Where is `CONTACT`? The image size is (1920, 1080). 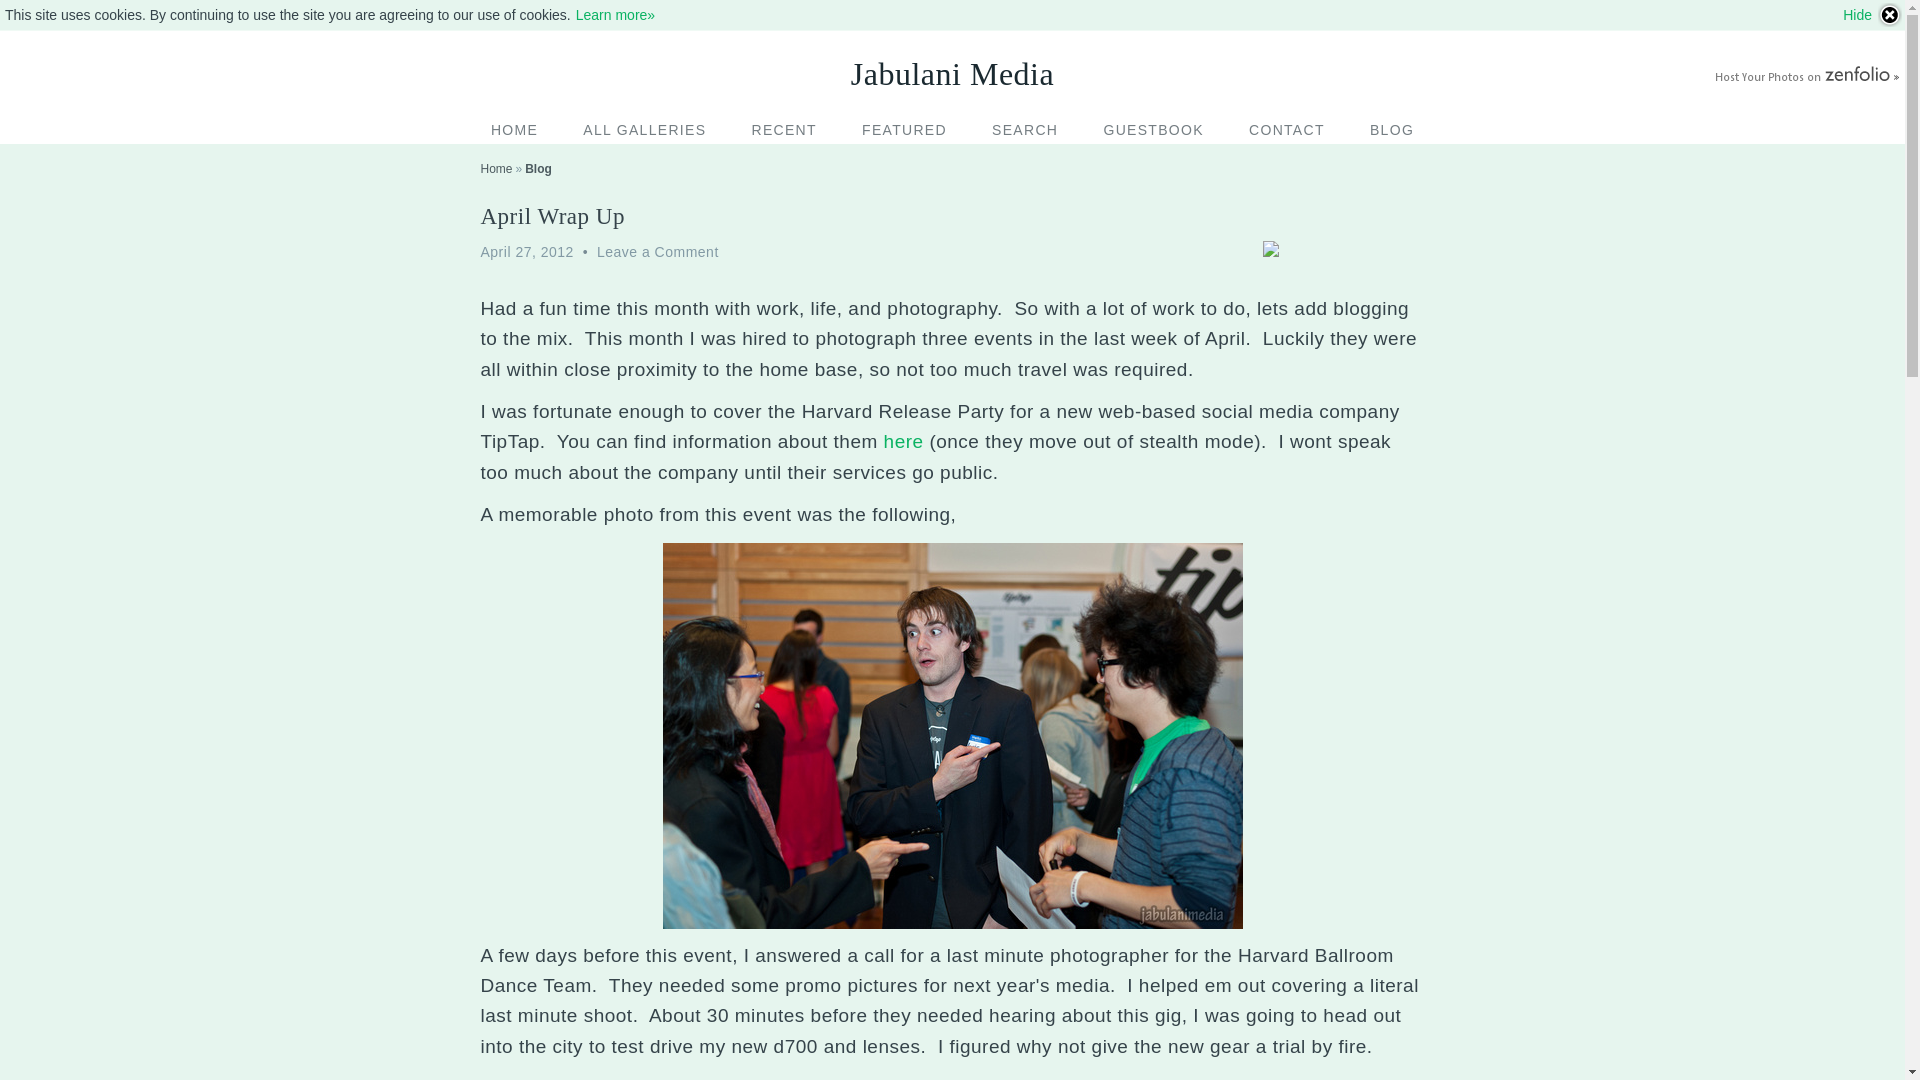 CONTACT is located at coordinates (1286, 129).